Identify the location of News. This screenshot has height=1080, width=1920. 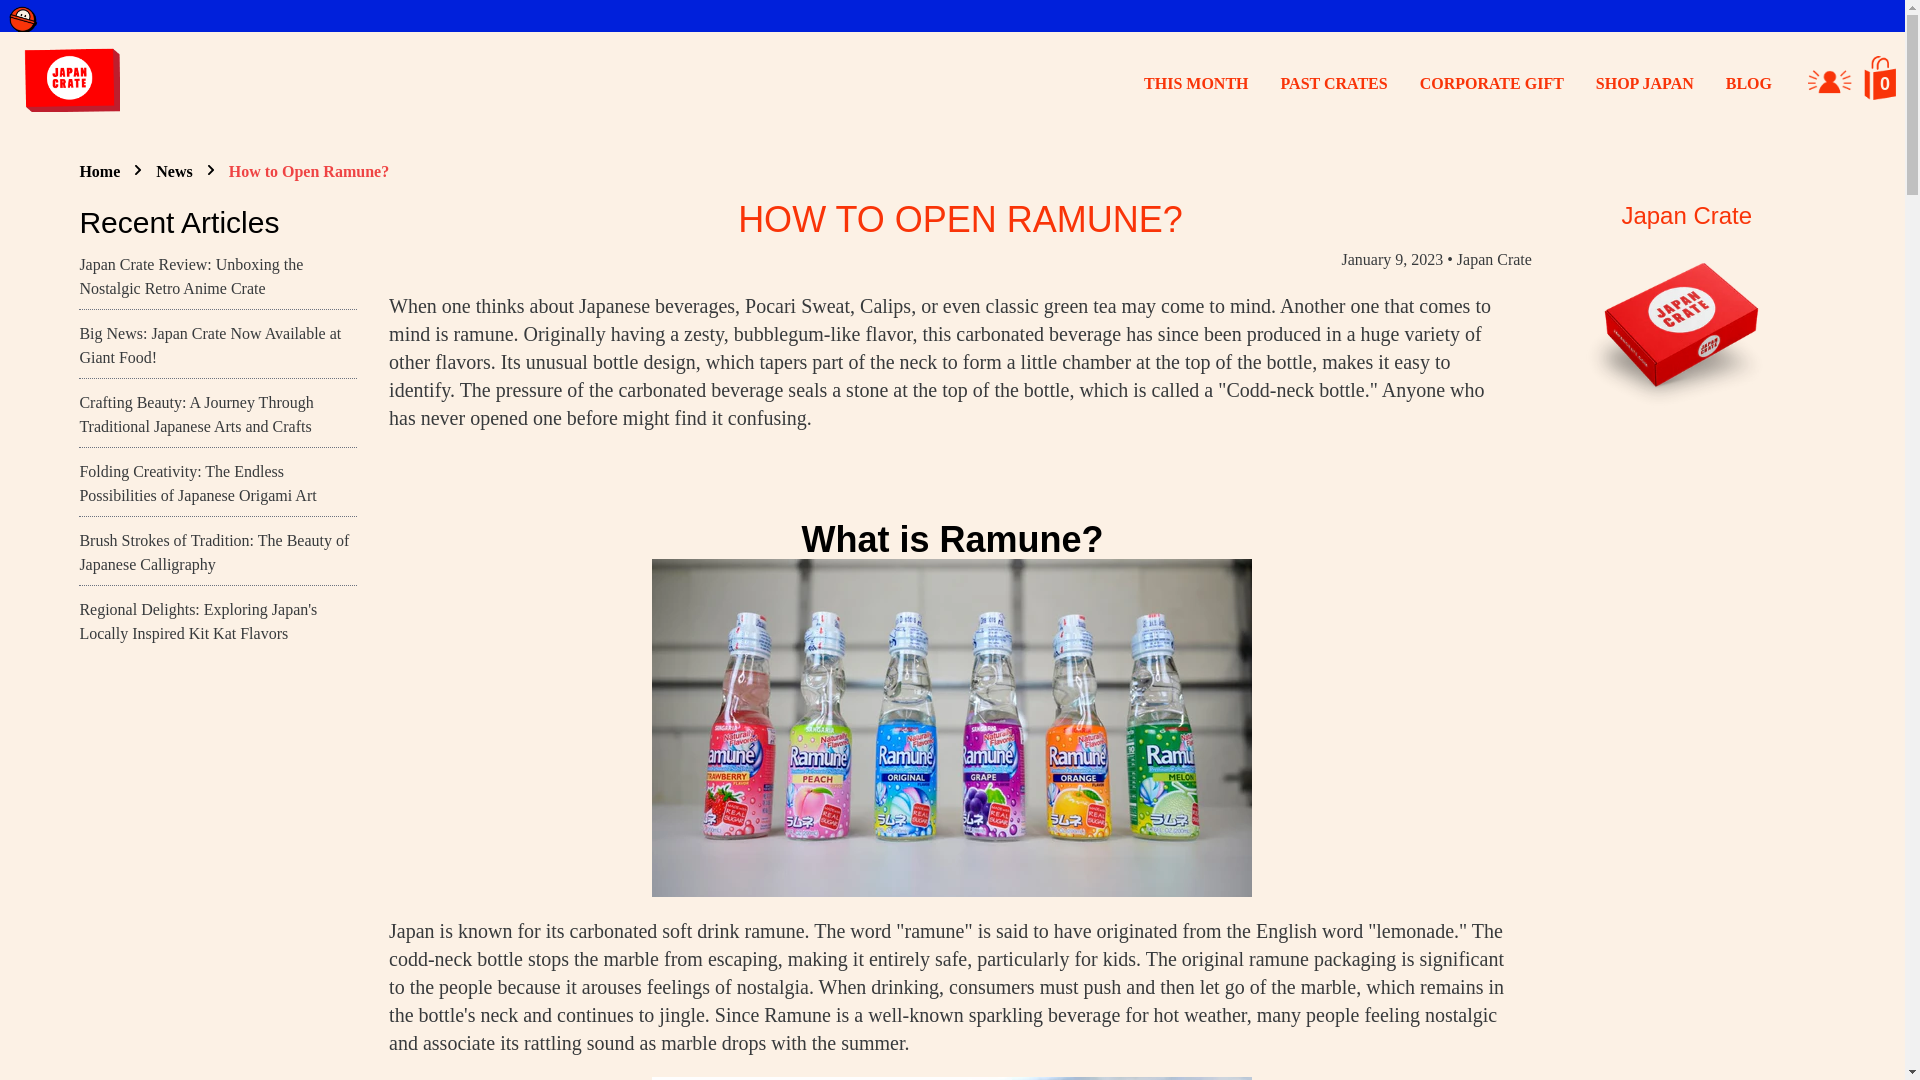
(174, 172).